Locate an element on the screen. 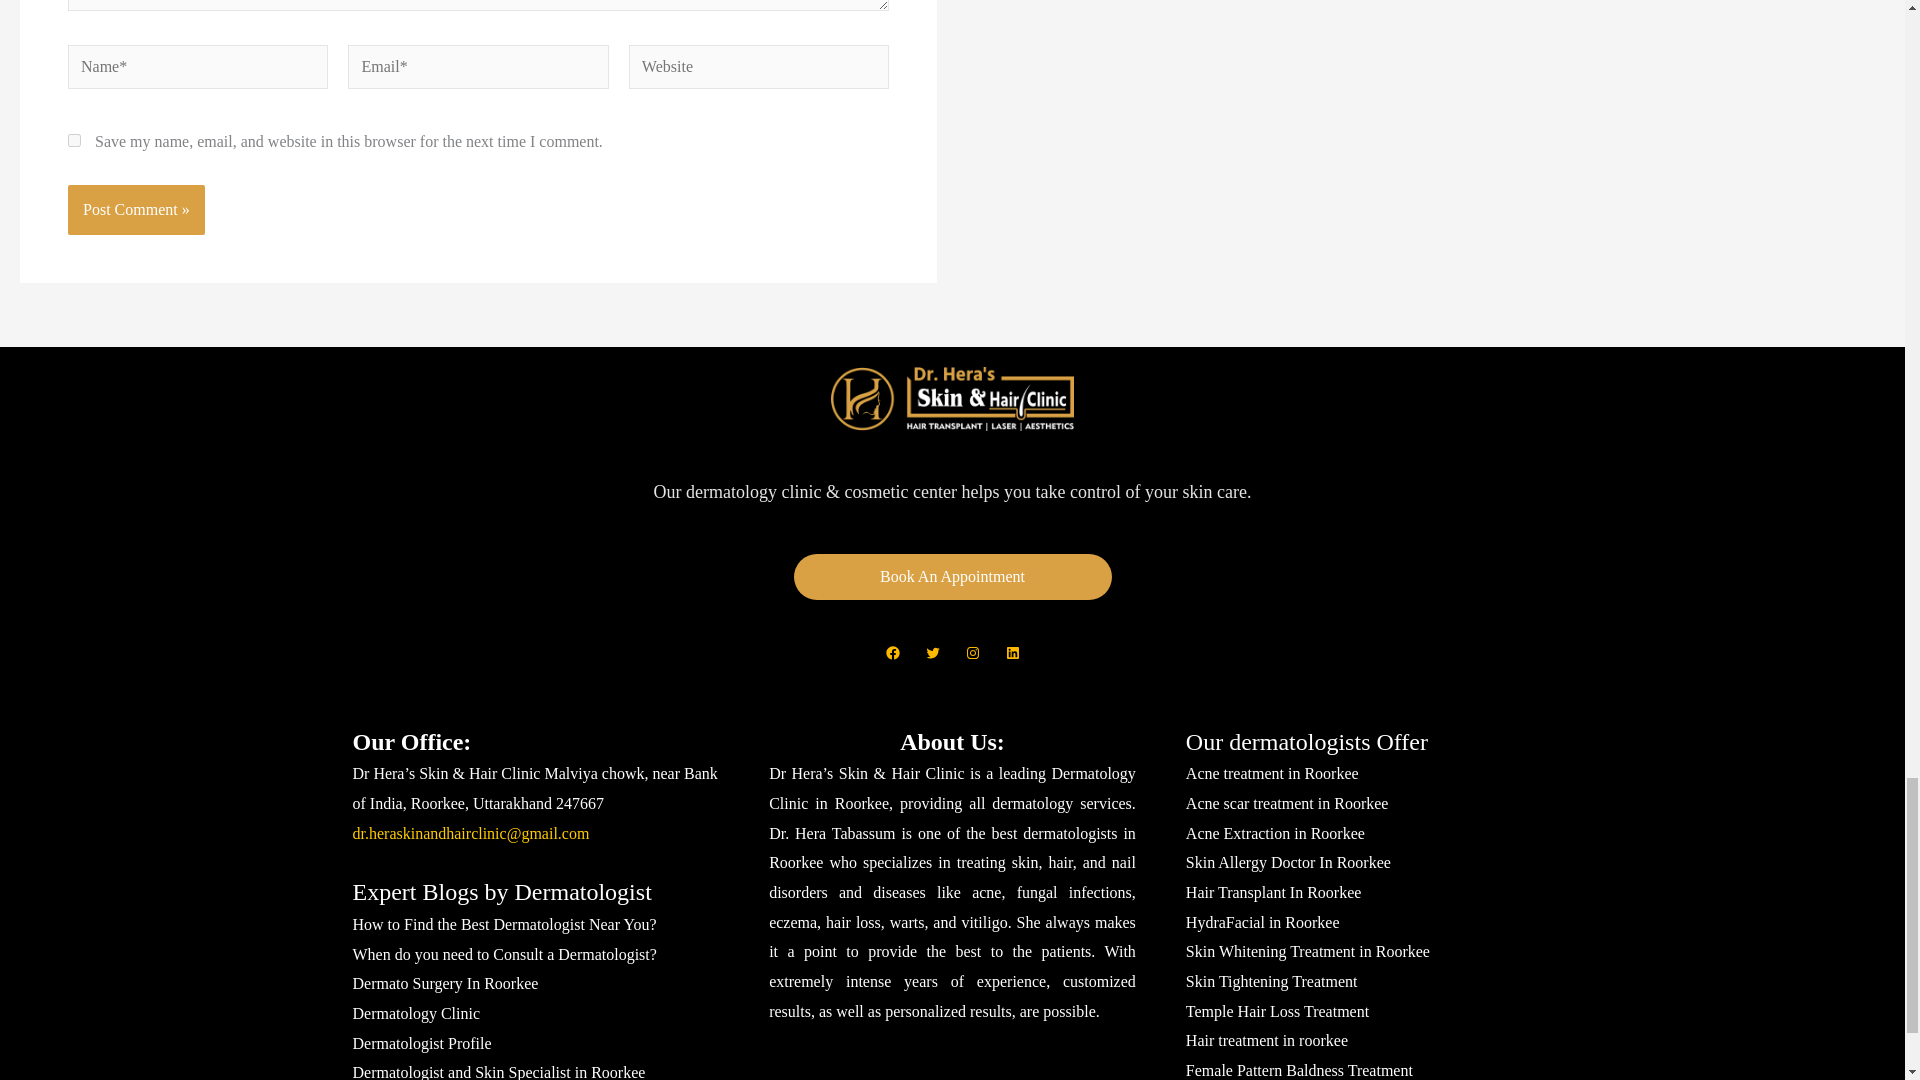 This screenshot has height=1080, width=1920. Dermatologist Profile is located at coordinates (421, 1042).